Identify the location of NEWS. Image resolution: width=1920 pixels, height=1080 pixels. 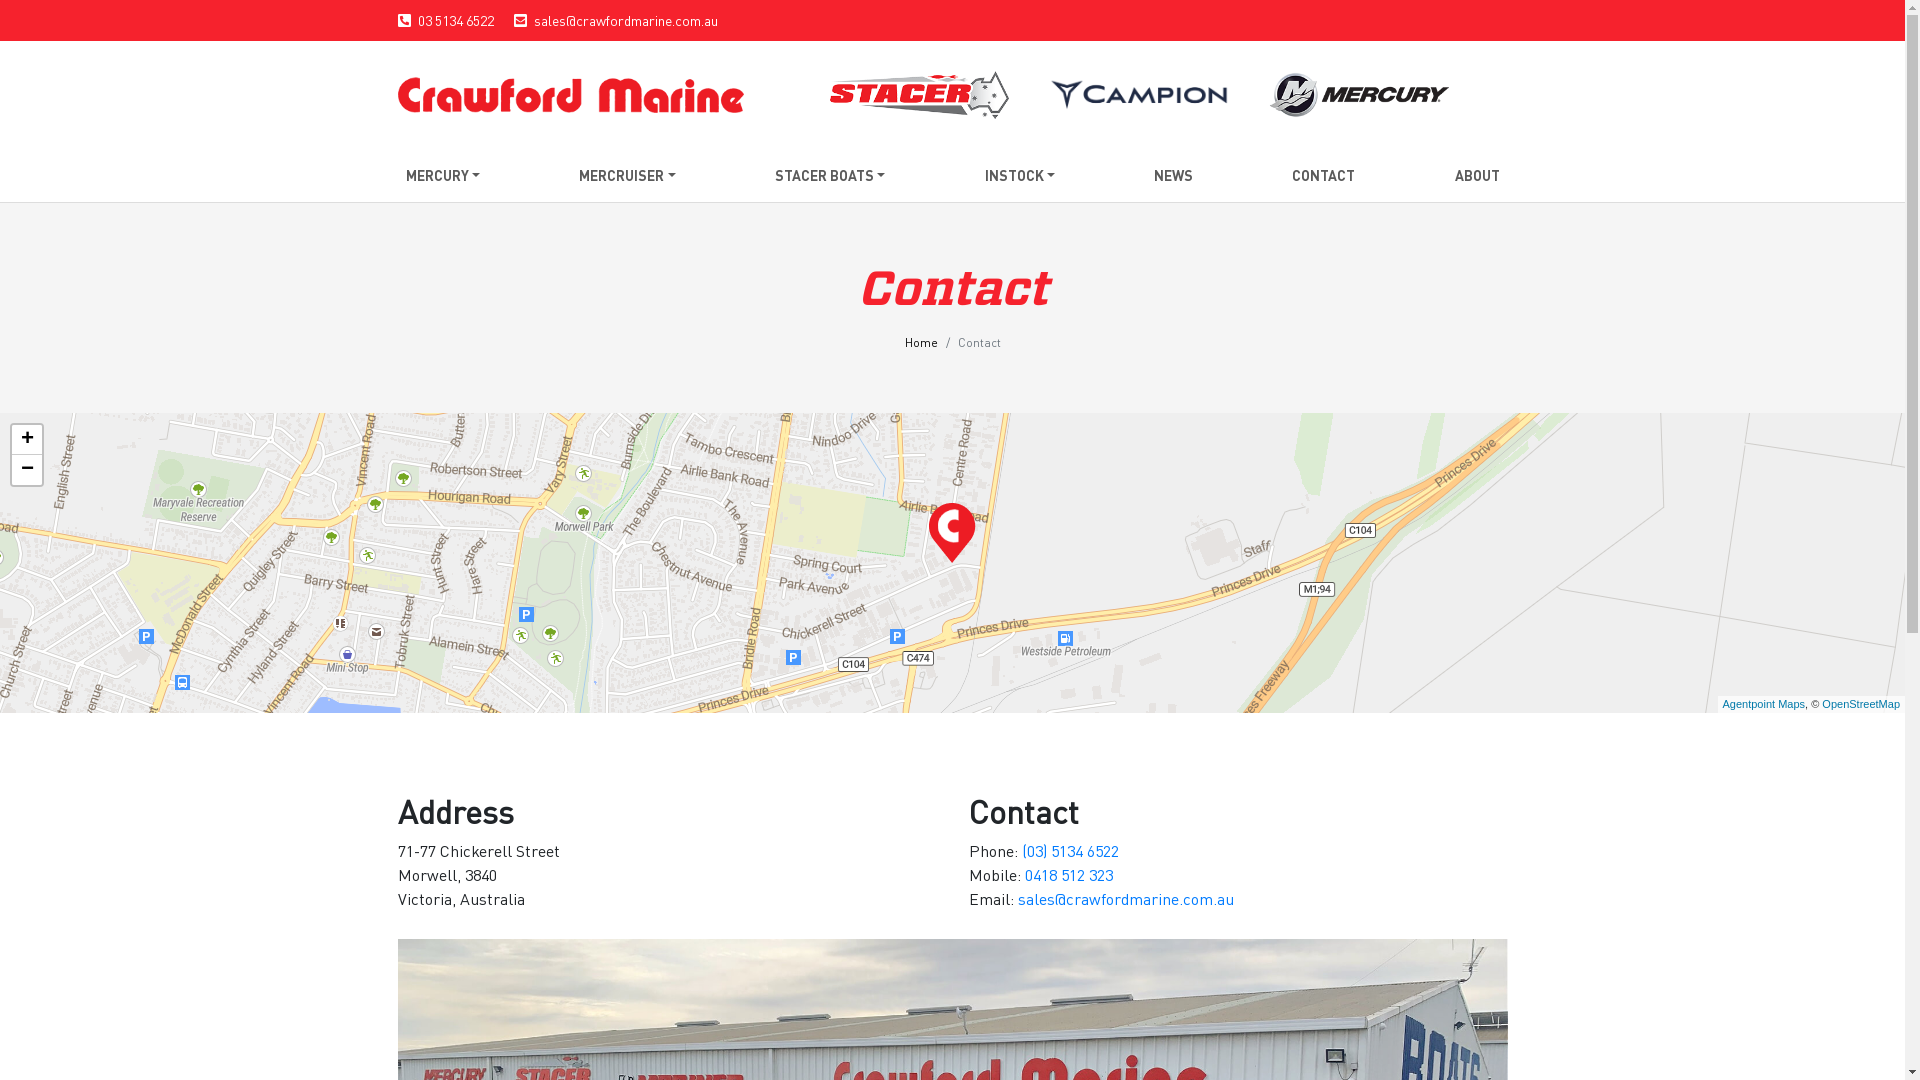
(1174, 176).